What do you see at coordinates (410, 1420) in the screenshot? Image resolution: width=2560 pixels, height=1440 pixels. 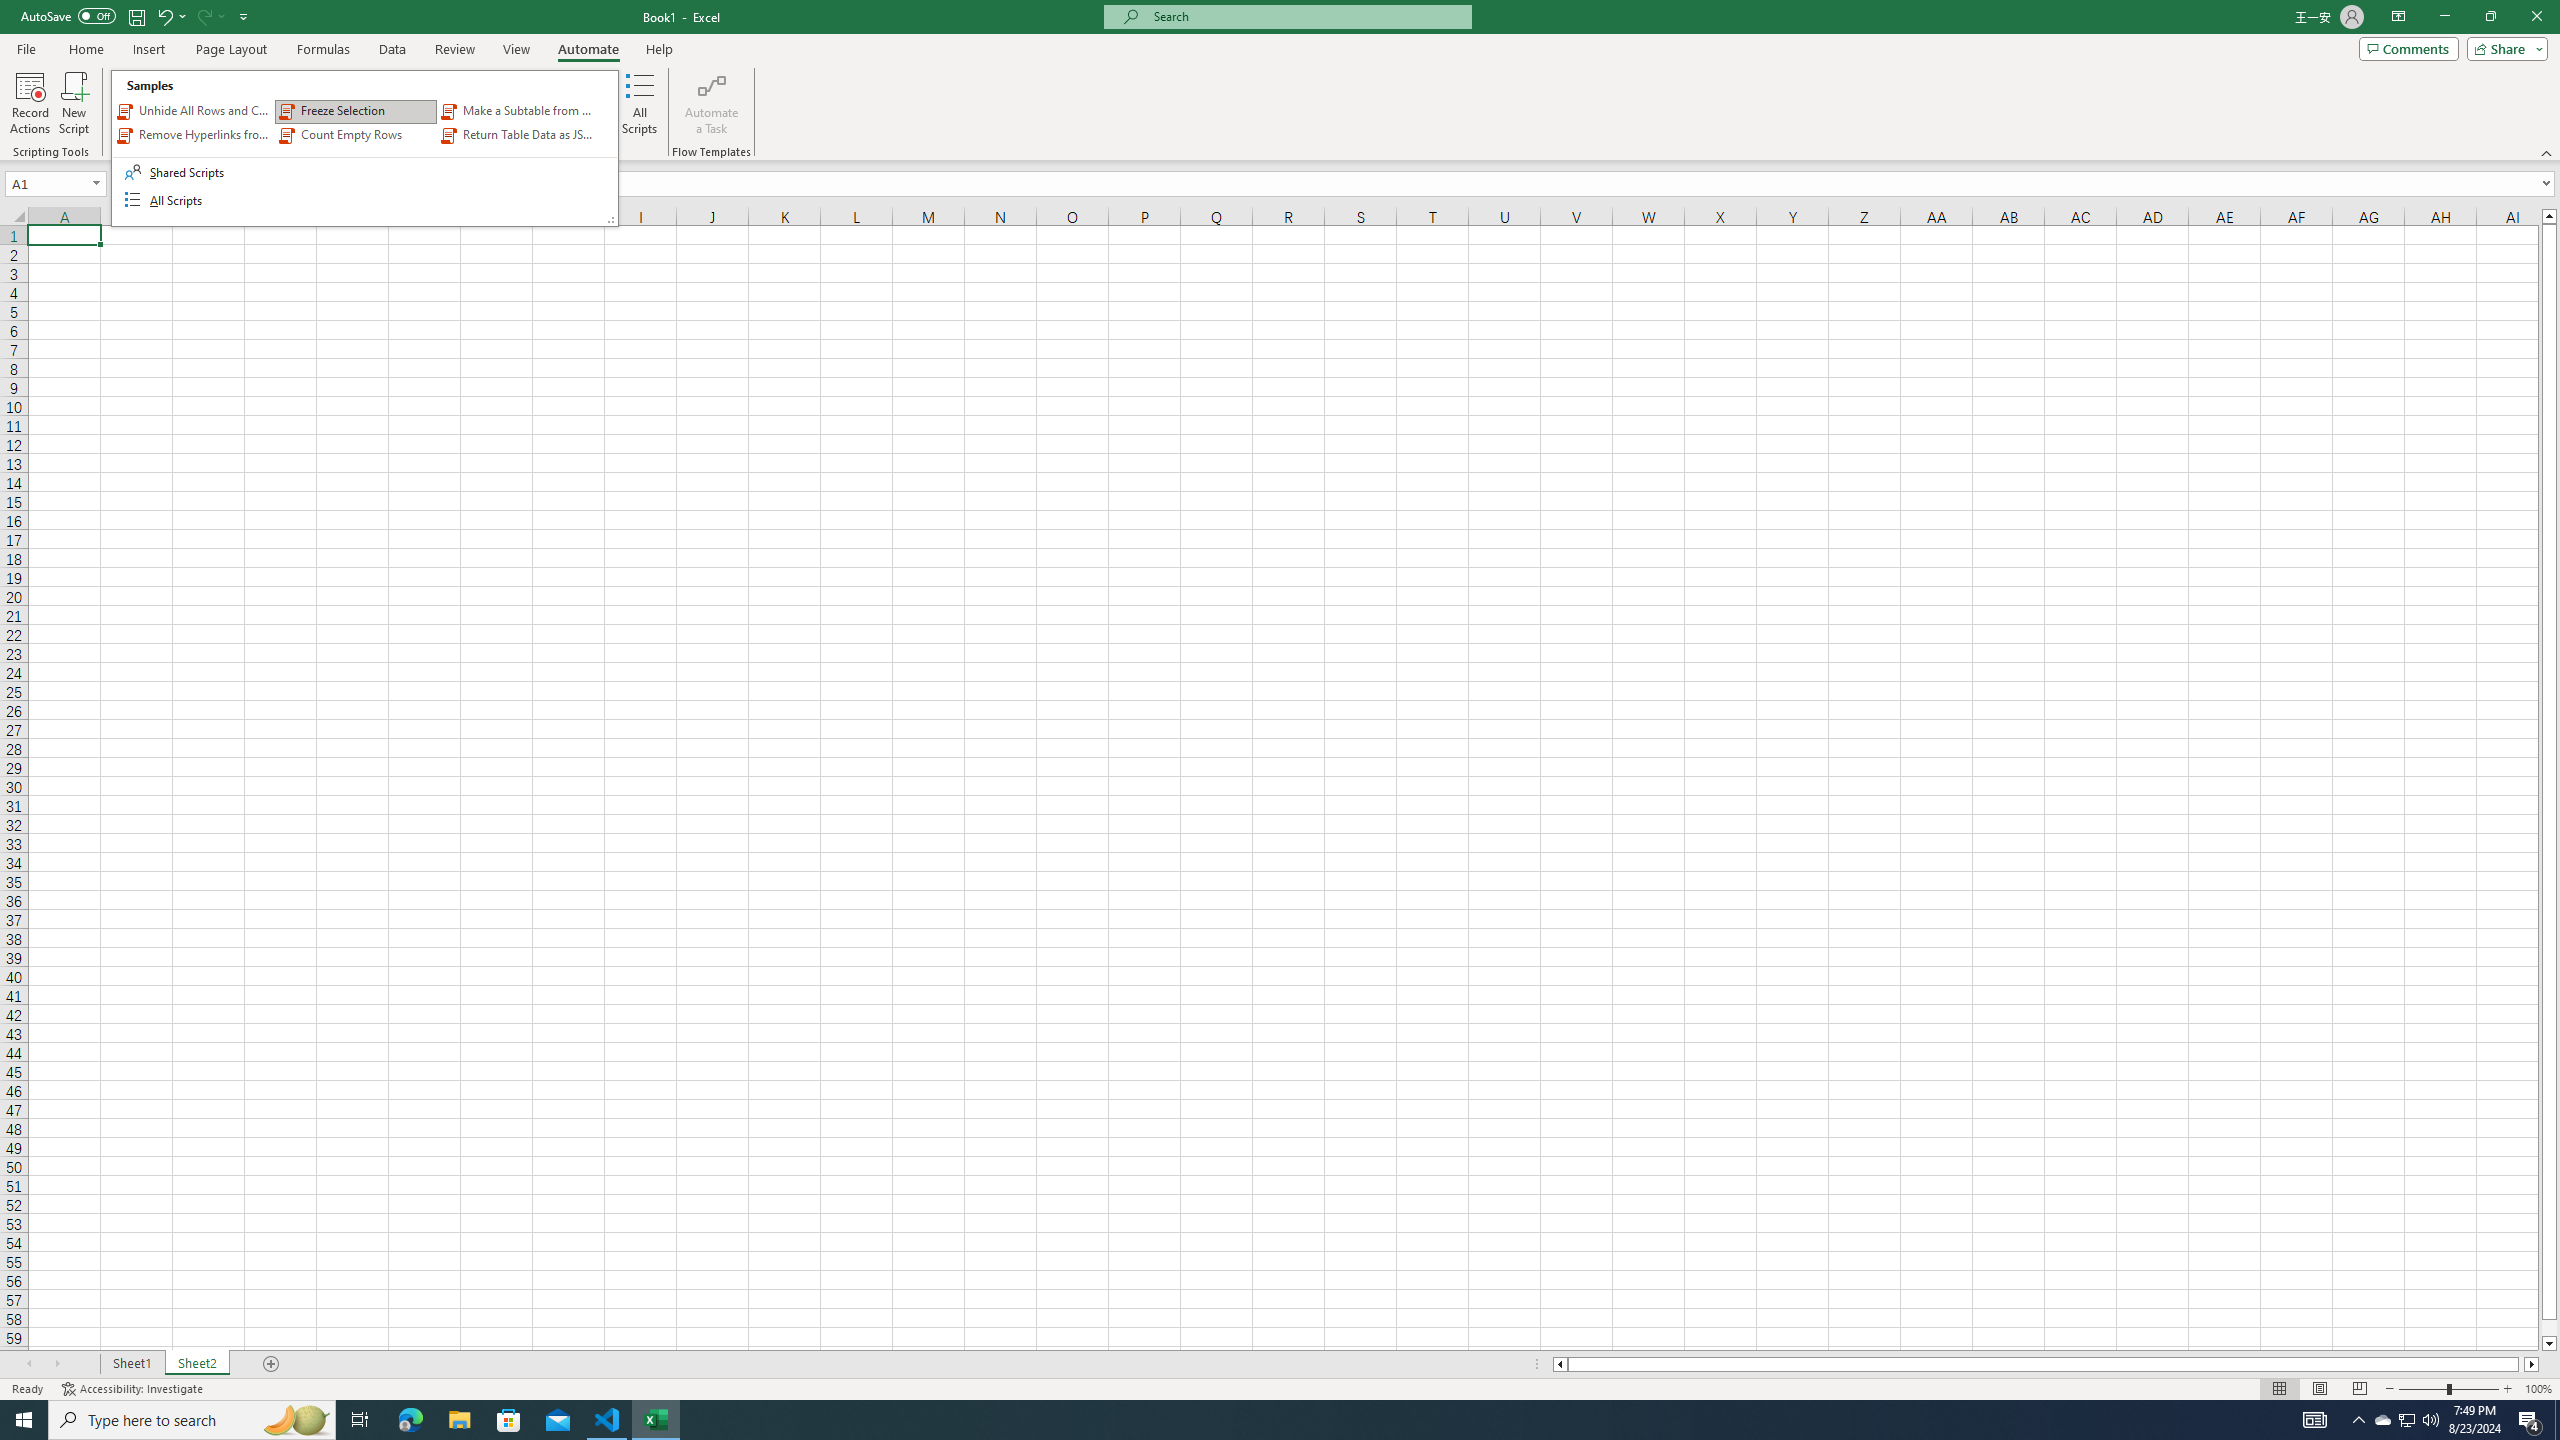 I see `Microsoft Edge` at bounding box center [410, 1420].